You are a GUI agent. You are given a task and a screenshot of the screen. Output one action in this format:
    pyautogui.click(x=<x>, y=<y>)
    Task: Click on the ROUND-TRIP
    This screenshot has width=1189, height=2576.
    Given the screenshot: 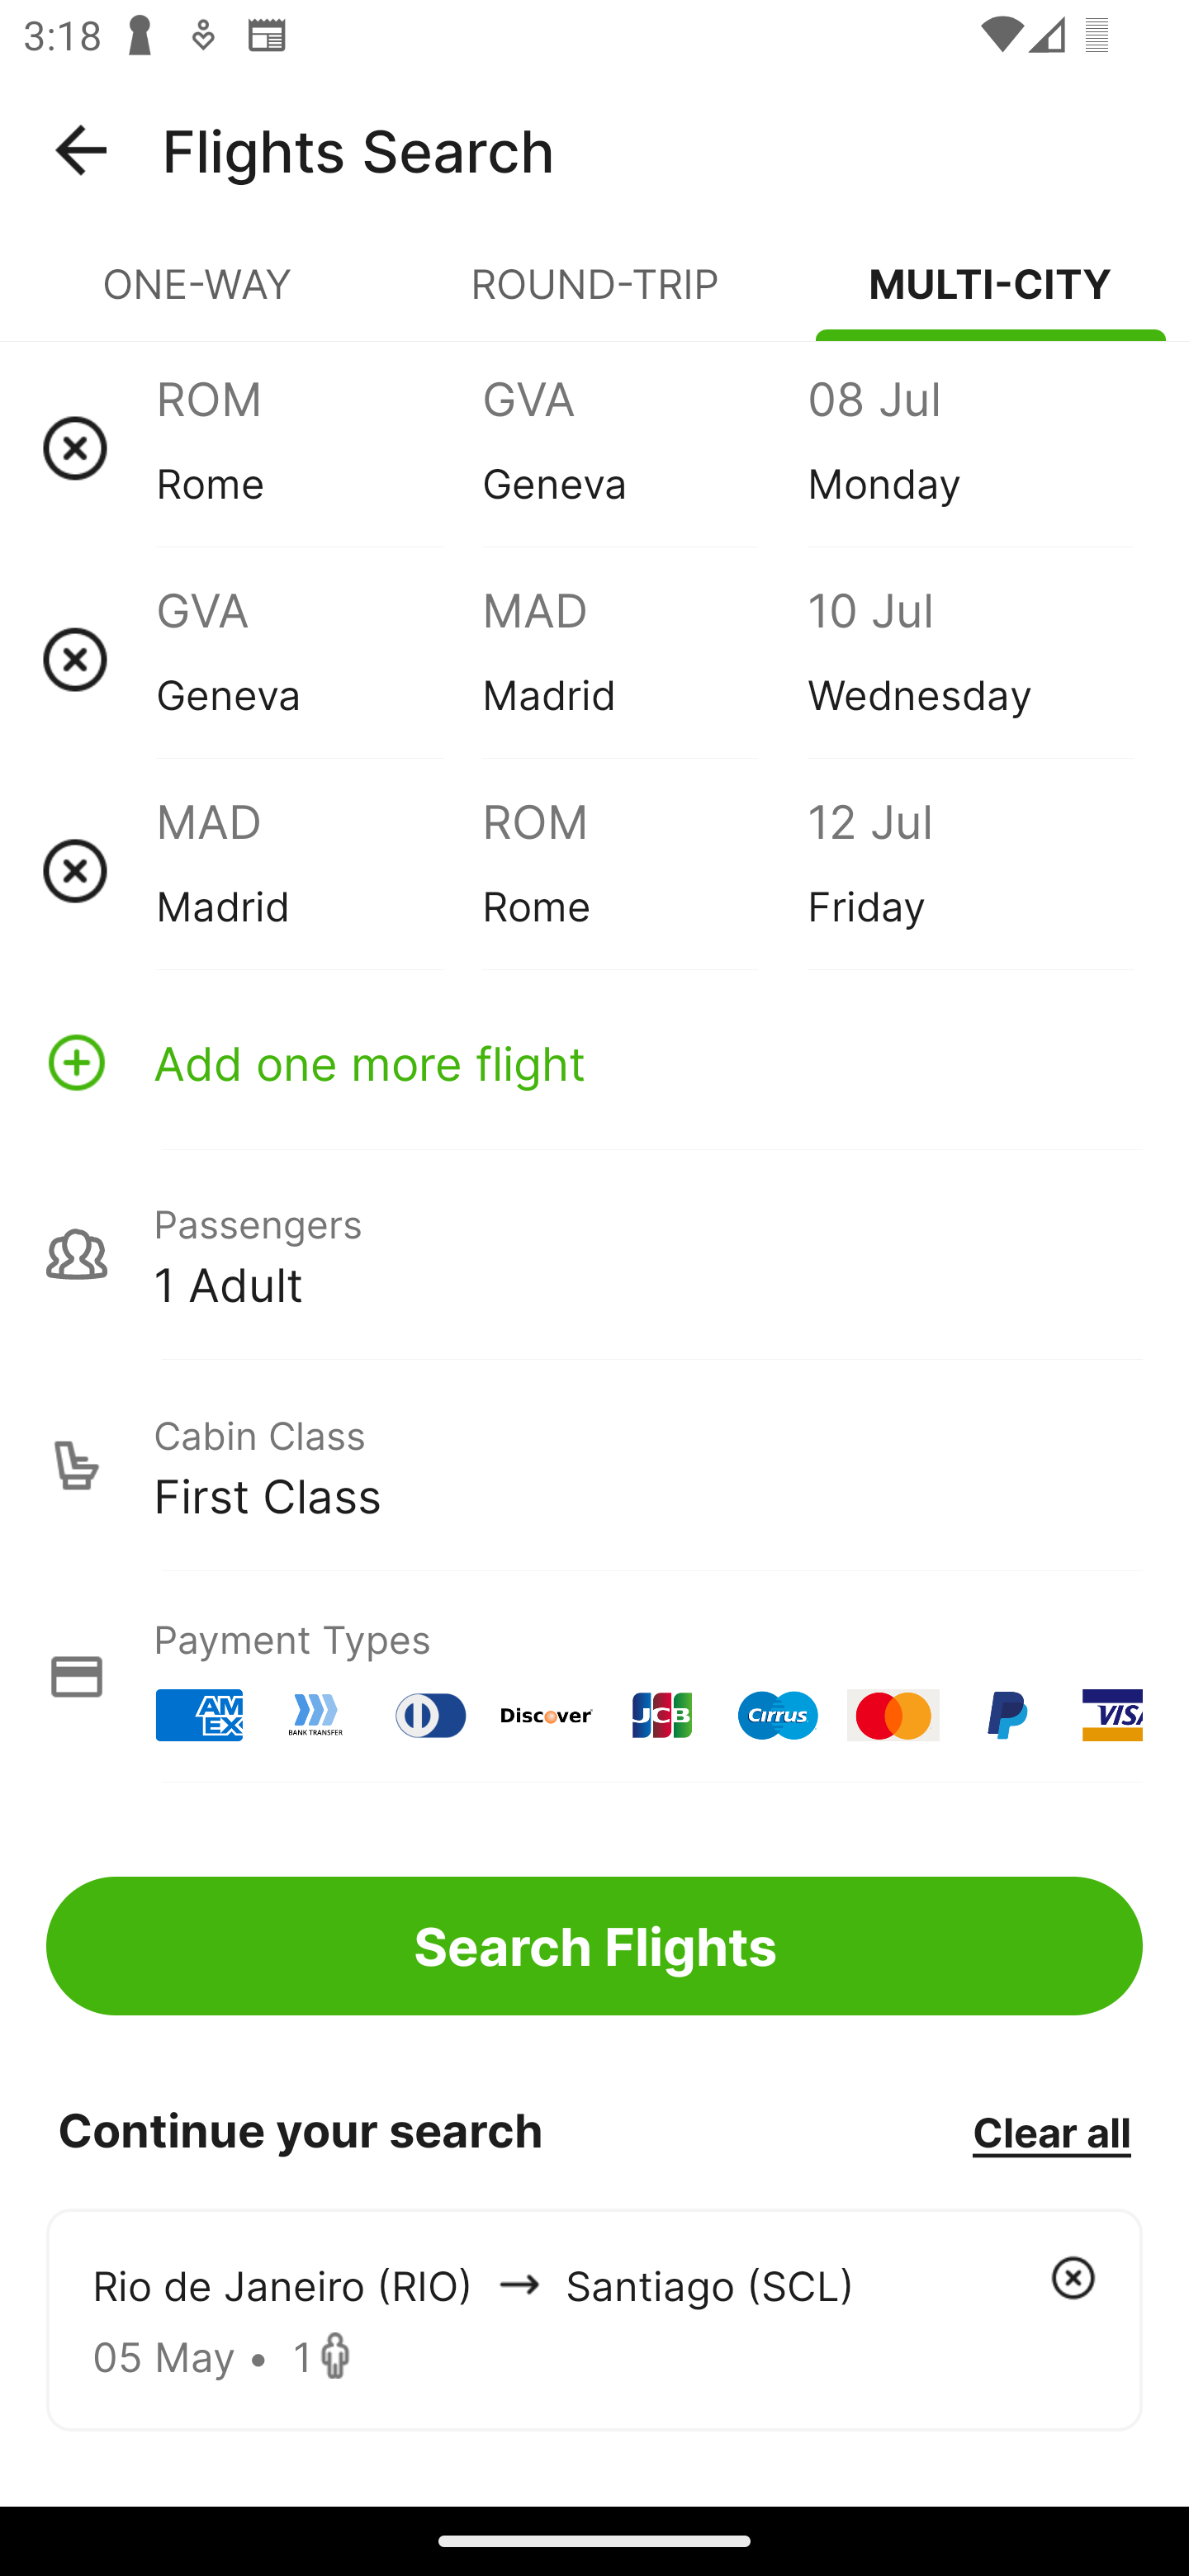 What is the action you would take?
    pyautogui.click(x=594, y=297)
    